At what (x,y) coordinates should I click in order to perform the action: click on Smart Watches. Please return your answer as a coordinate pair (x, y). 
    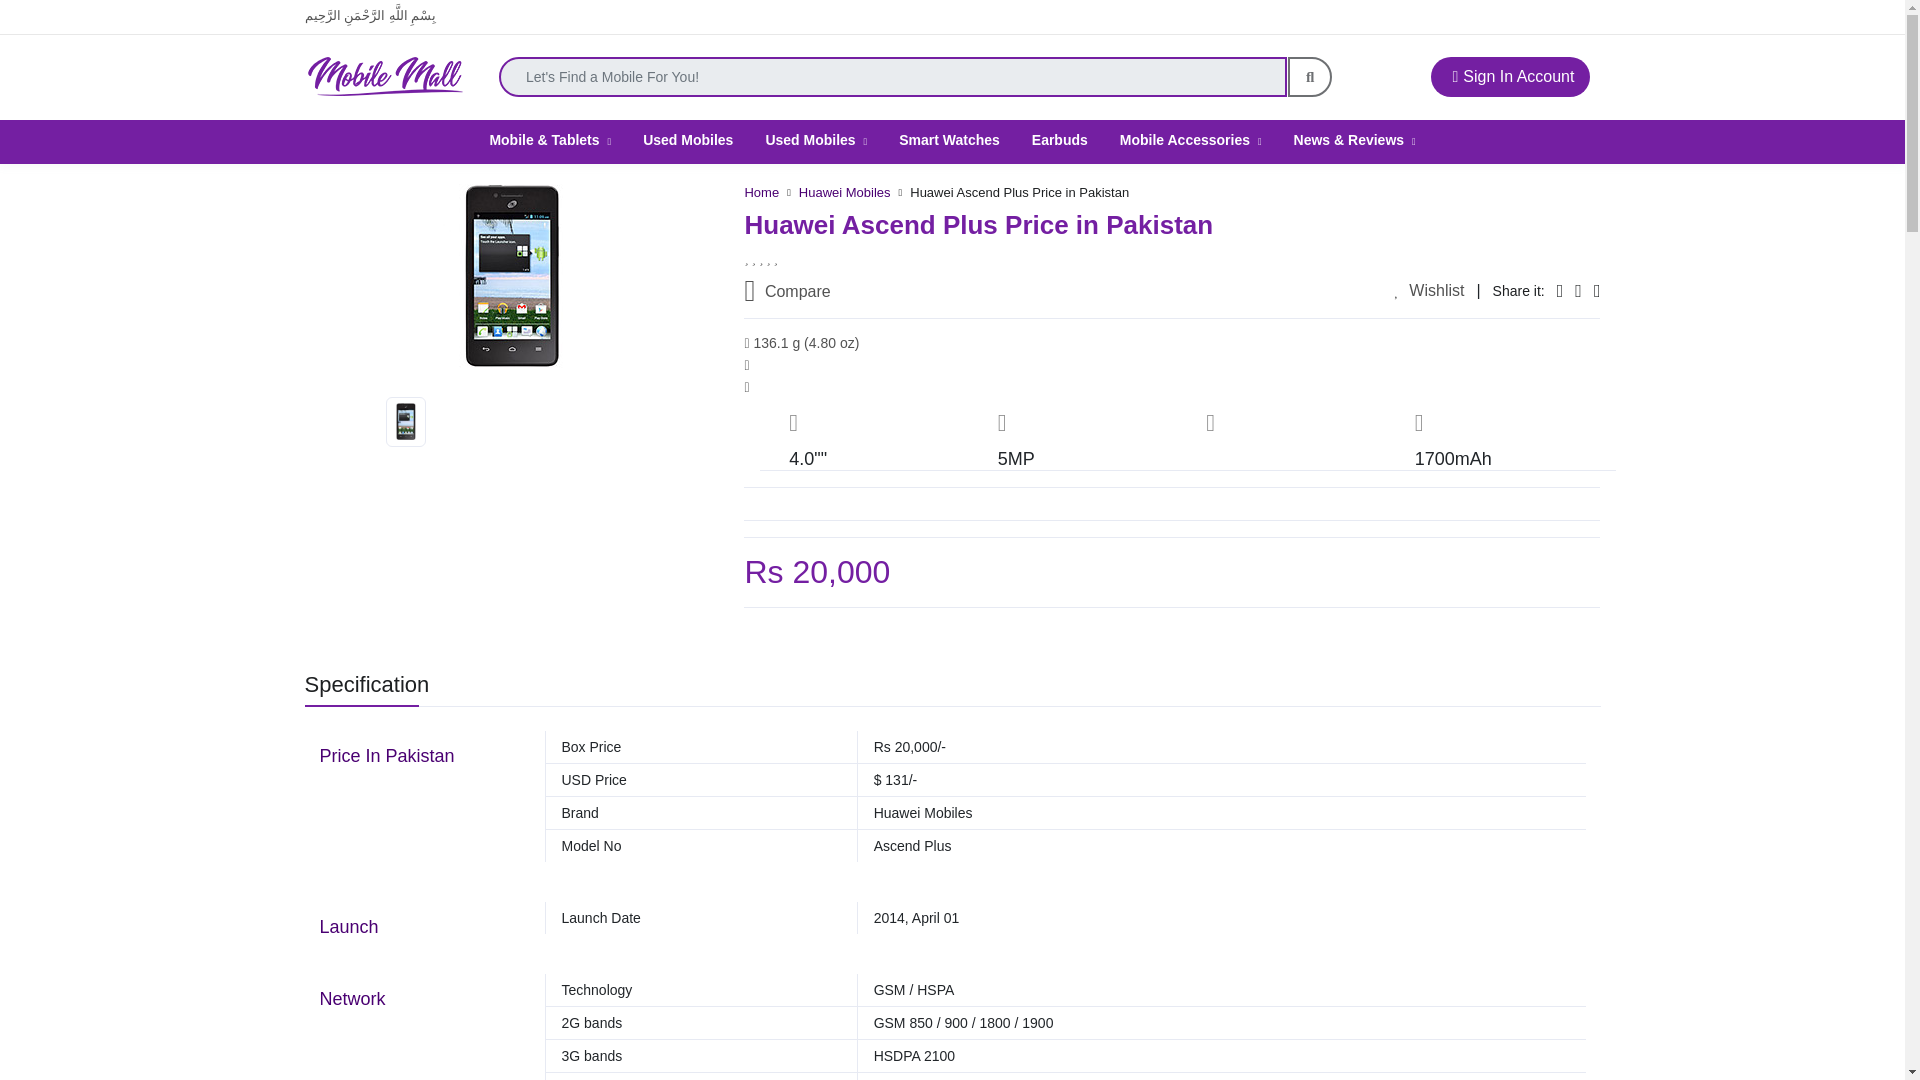
    Looking at the image, I should click on (949, 139).